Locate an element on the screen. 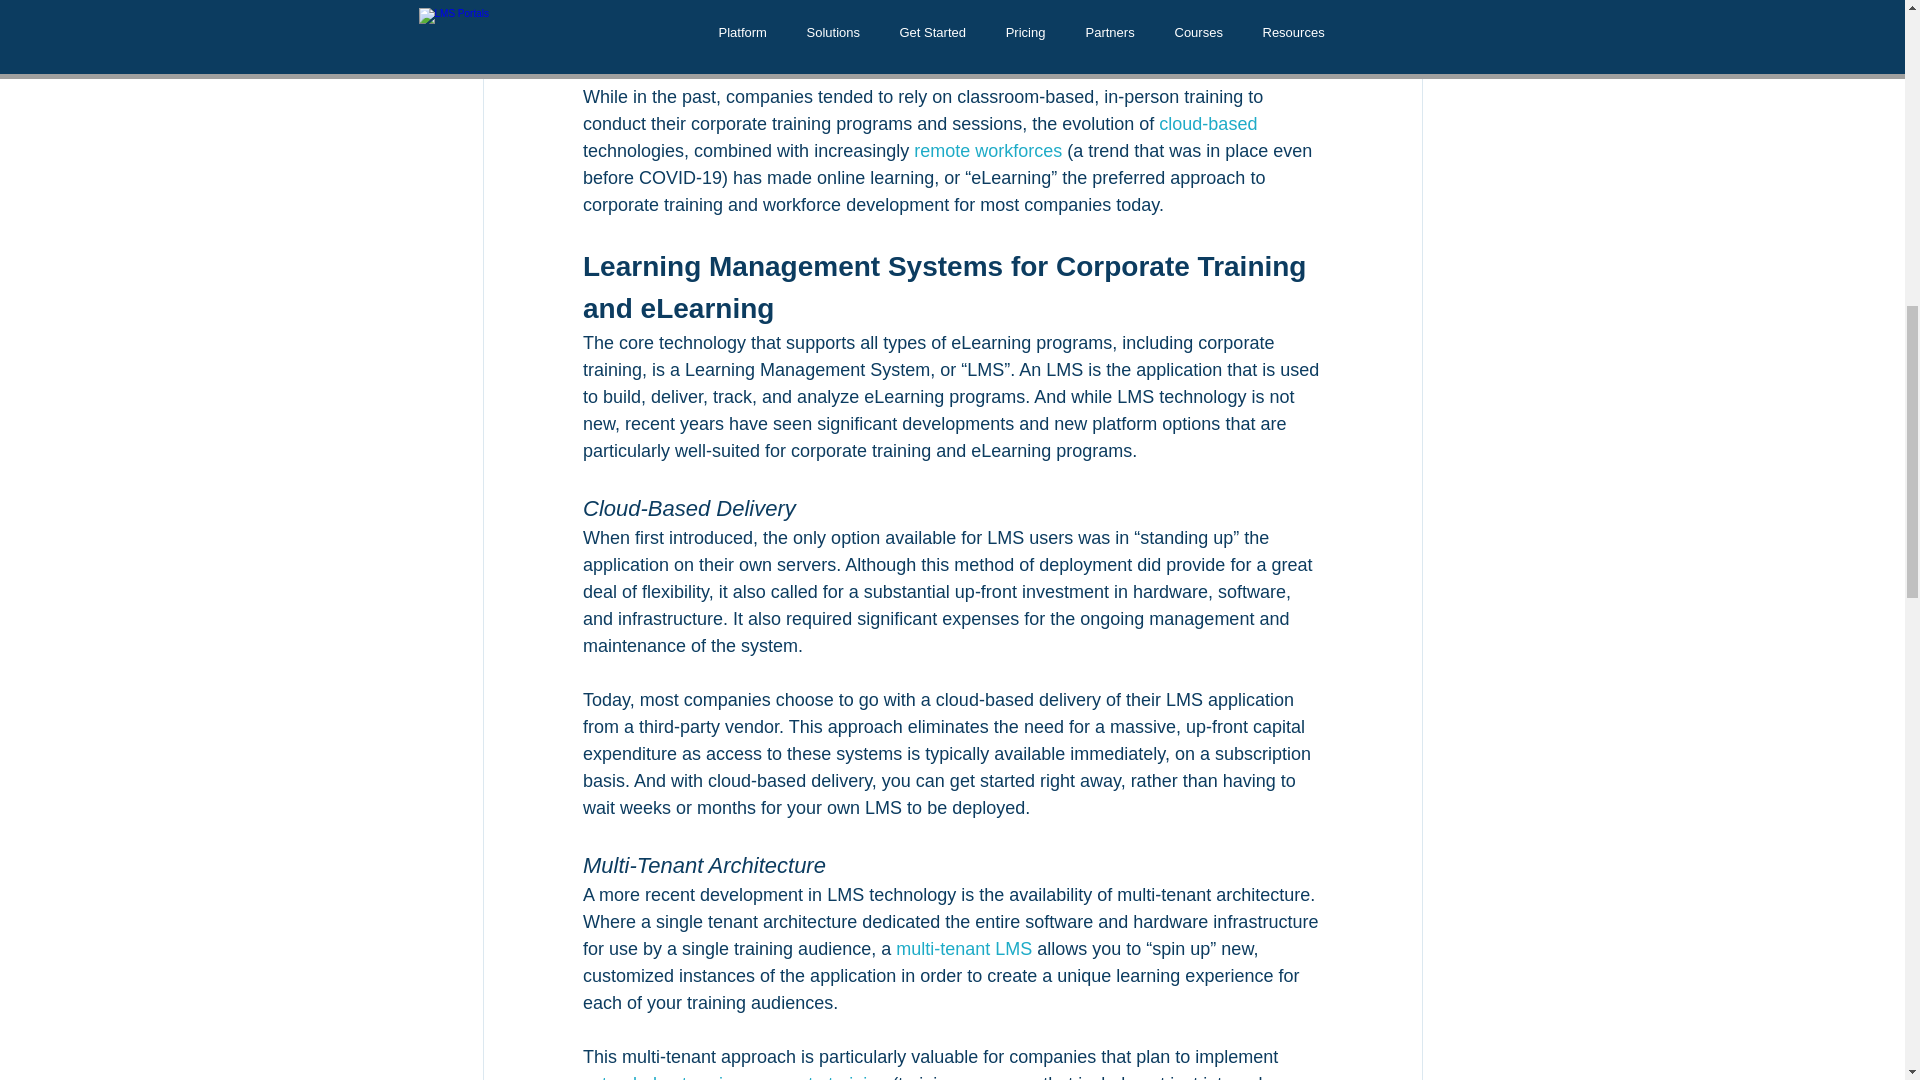 The width and height of the screenshot is (1920, 1080). remote workforces is located at coordinates (987, 150).